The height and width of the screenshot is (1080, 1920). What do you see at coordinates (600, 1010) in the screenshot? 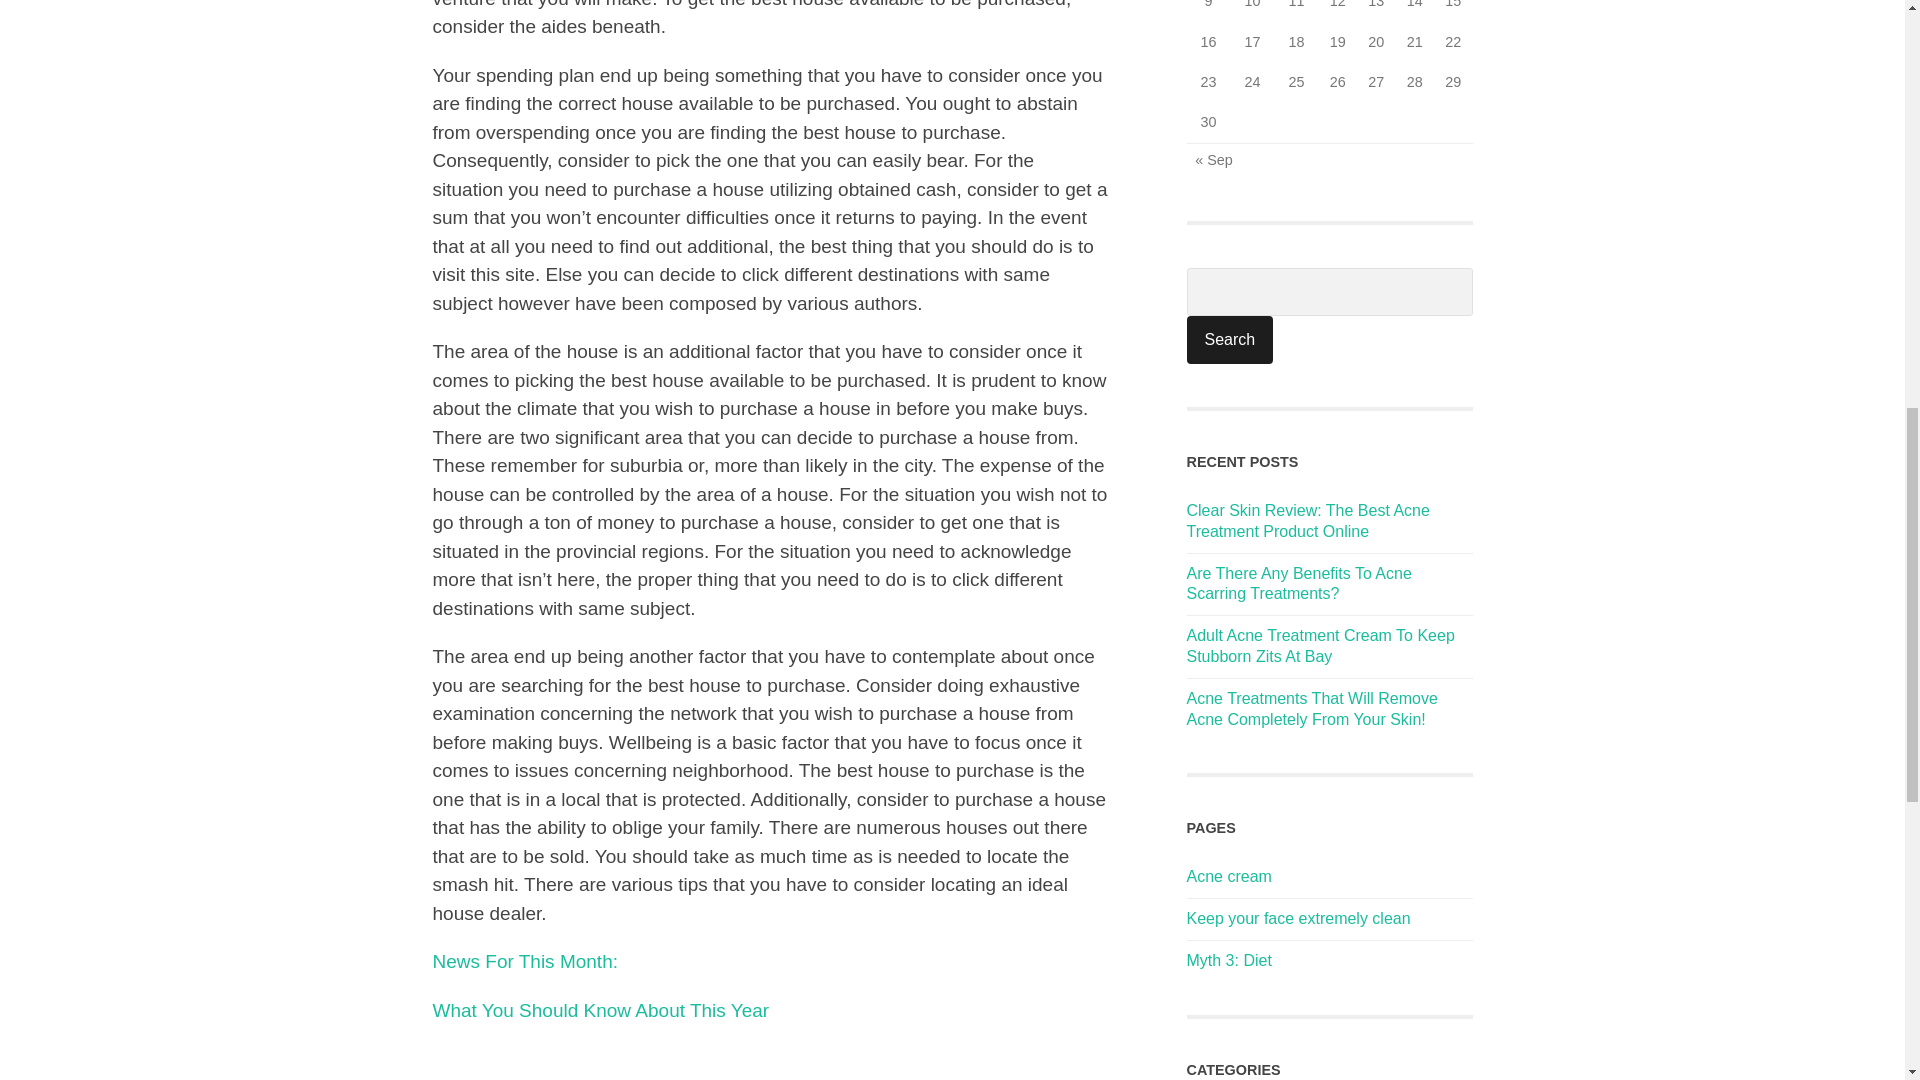
I see `What You Should Know About This Year` at bounding box center [600, 1010].